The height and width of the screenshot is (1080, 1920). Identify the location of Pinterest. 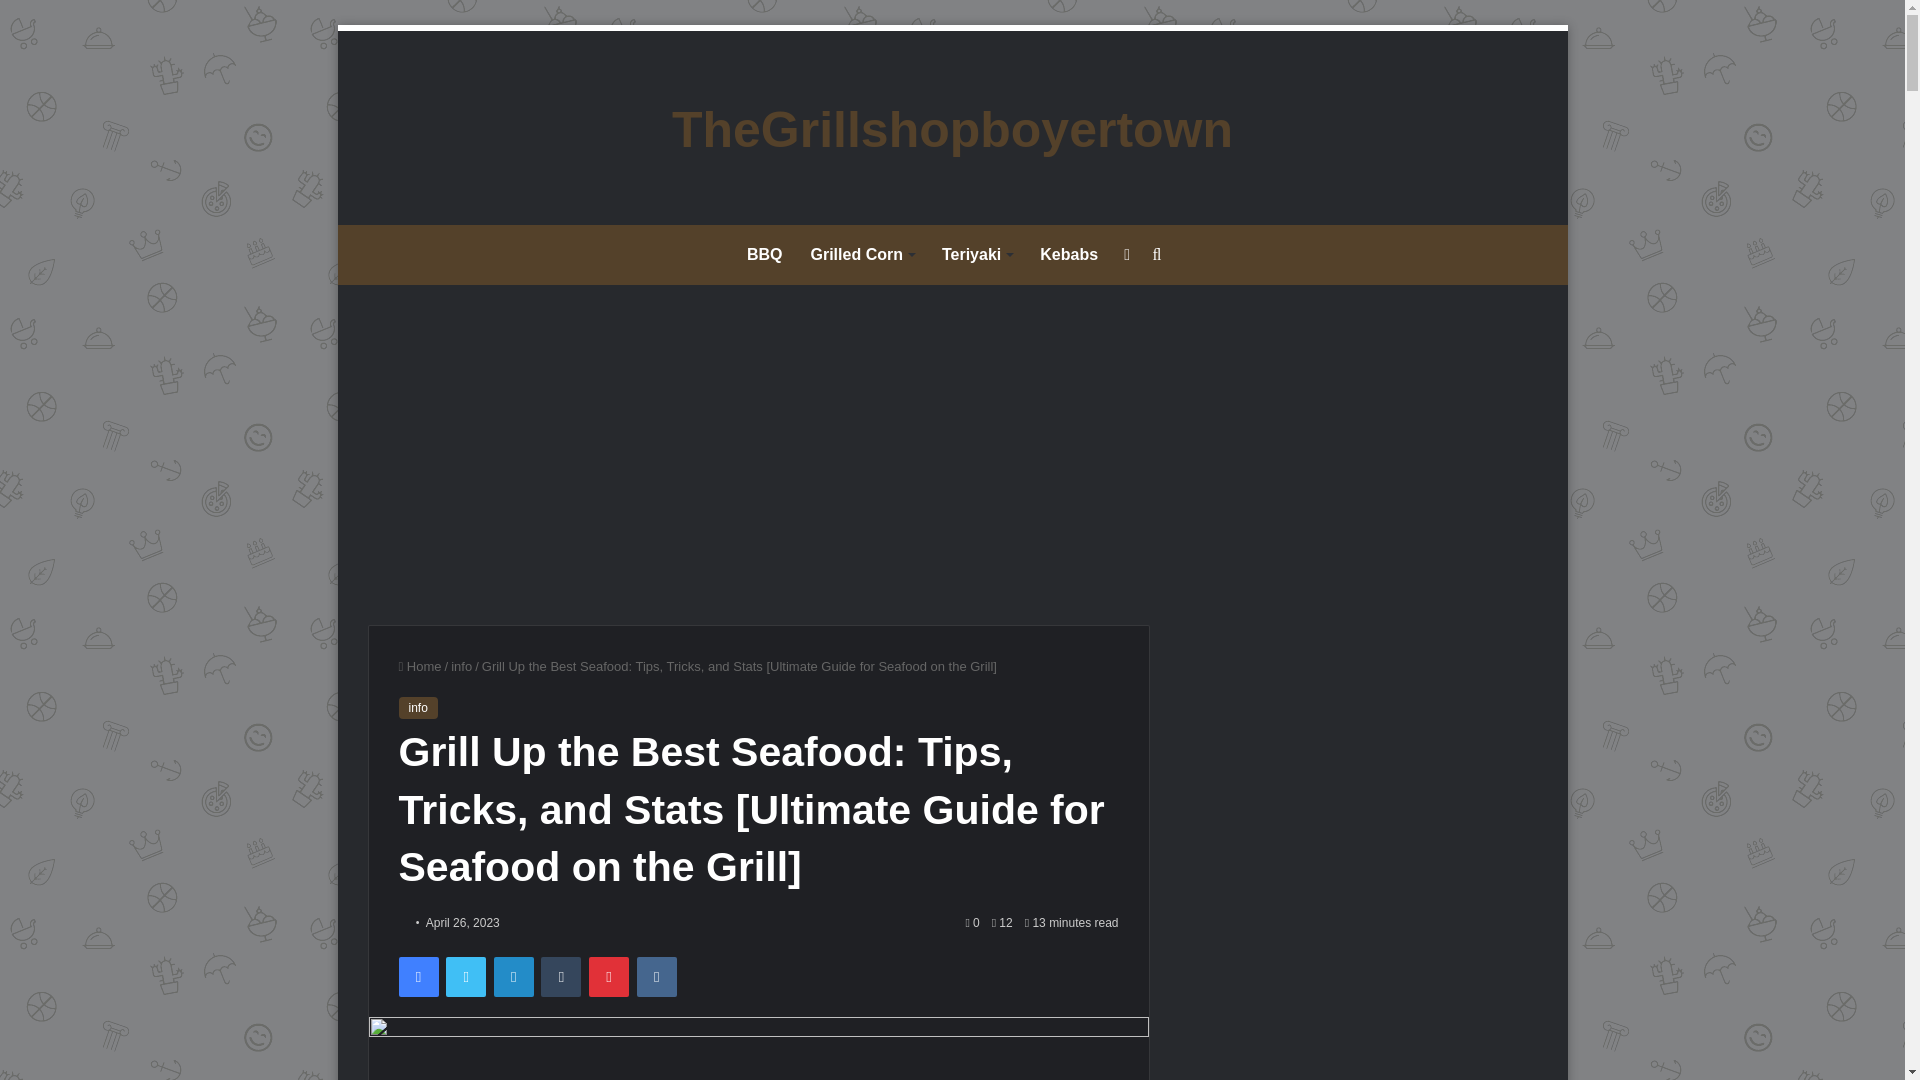
(609, 976).